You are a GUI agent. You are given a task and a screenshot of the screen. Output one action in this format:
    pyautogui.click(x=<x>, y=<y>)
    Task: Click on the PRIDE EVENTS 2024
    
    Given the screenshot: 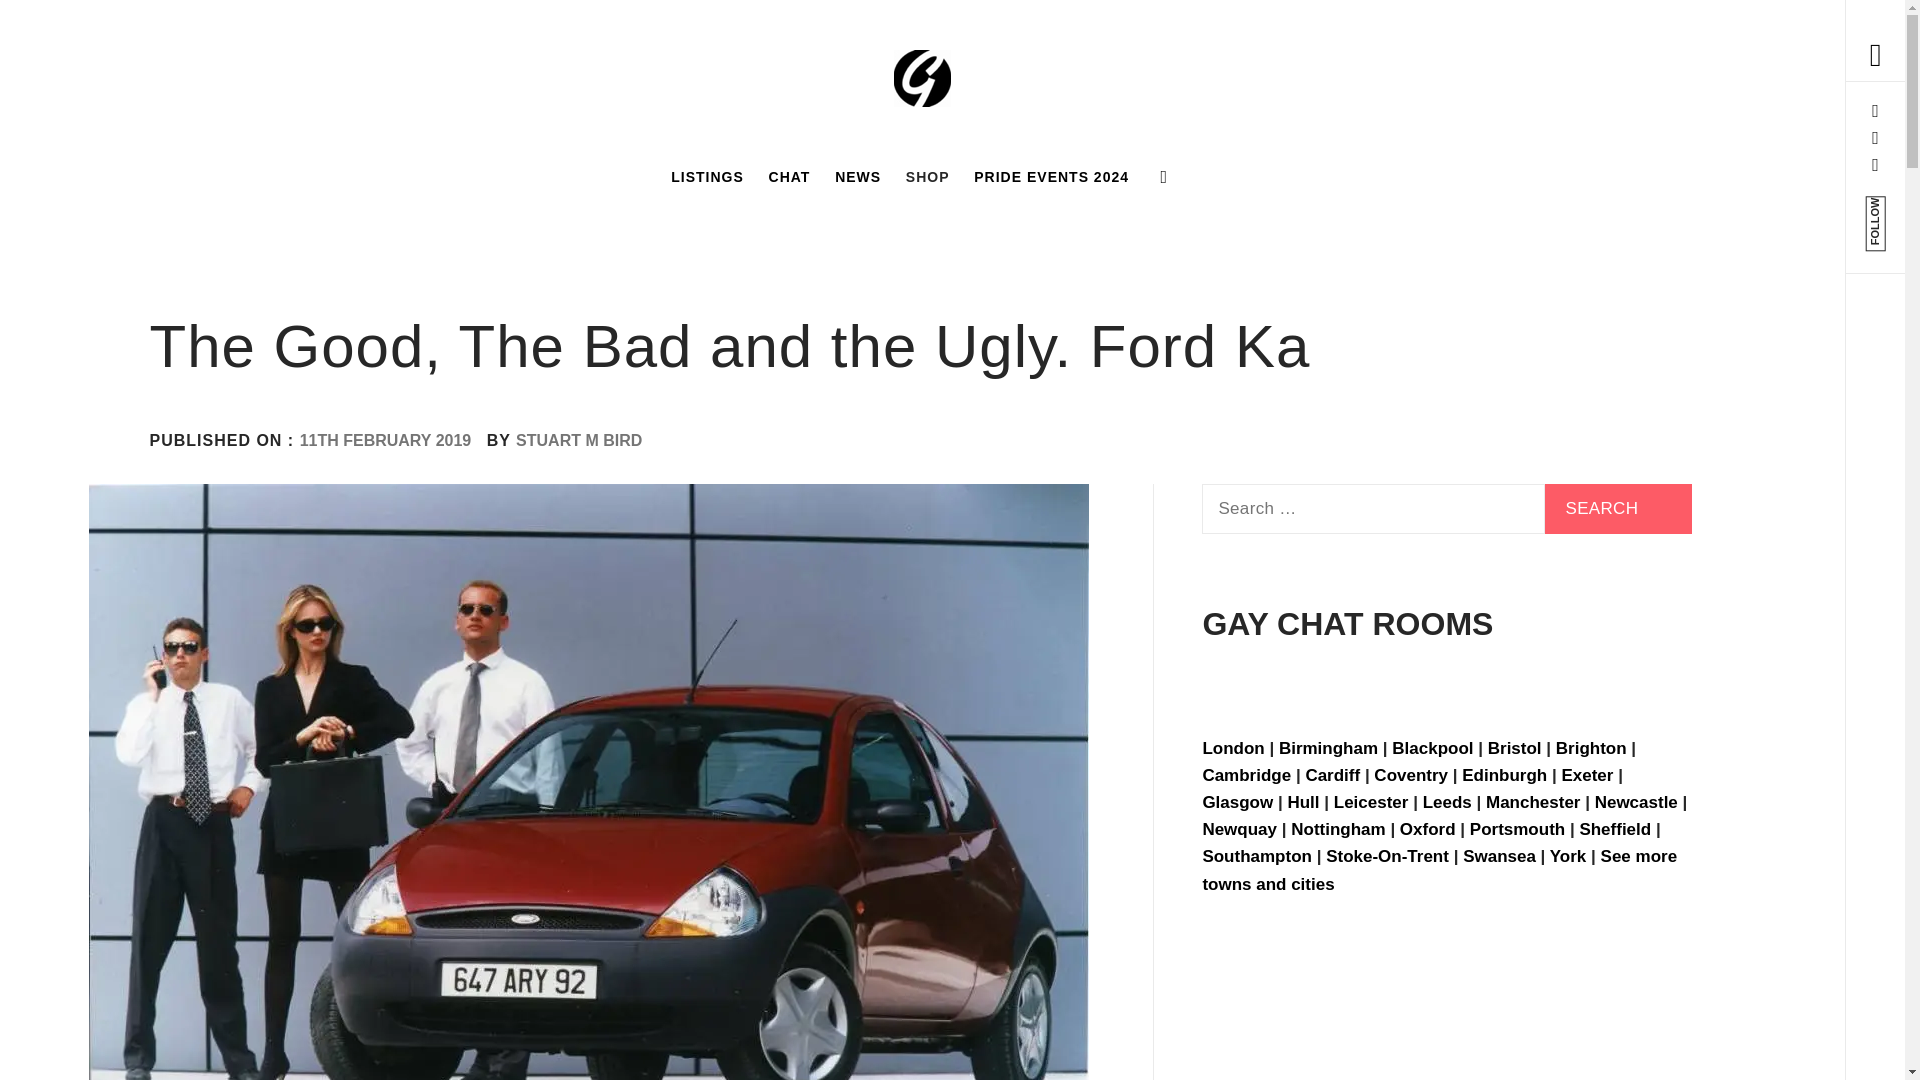 What is the action you would take?
    pyautogui.click(x=1050, y=176)
    